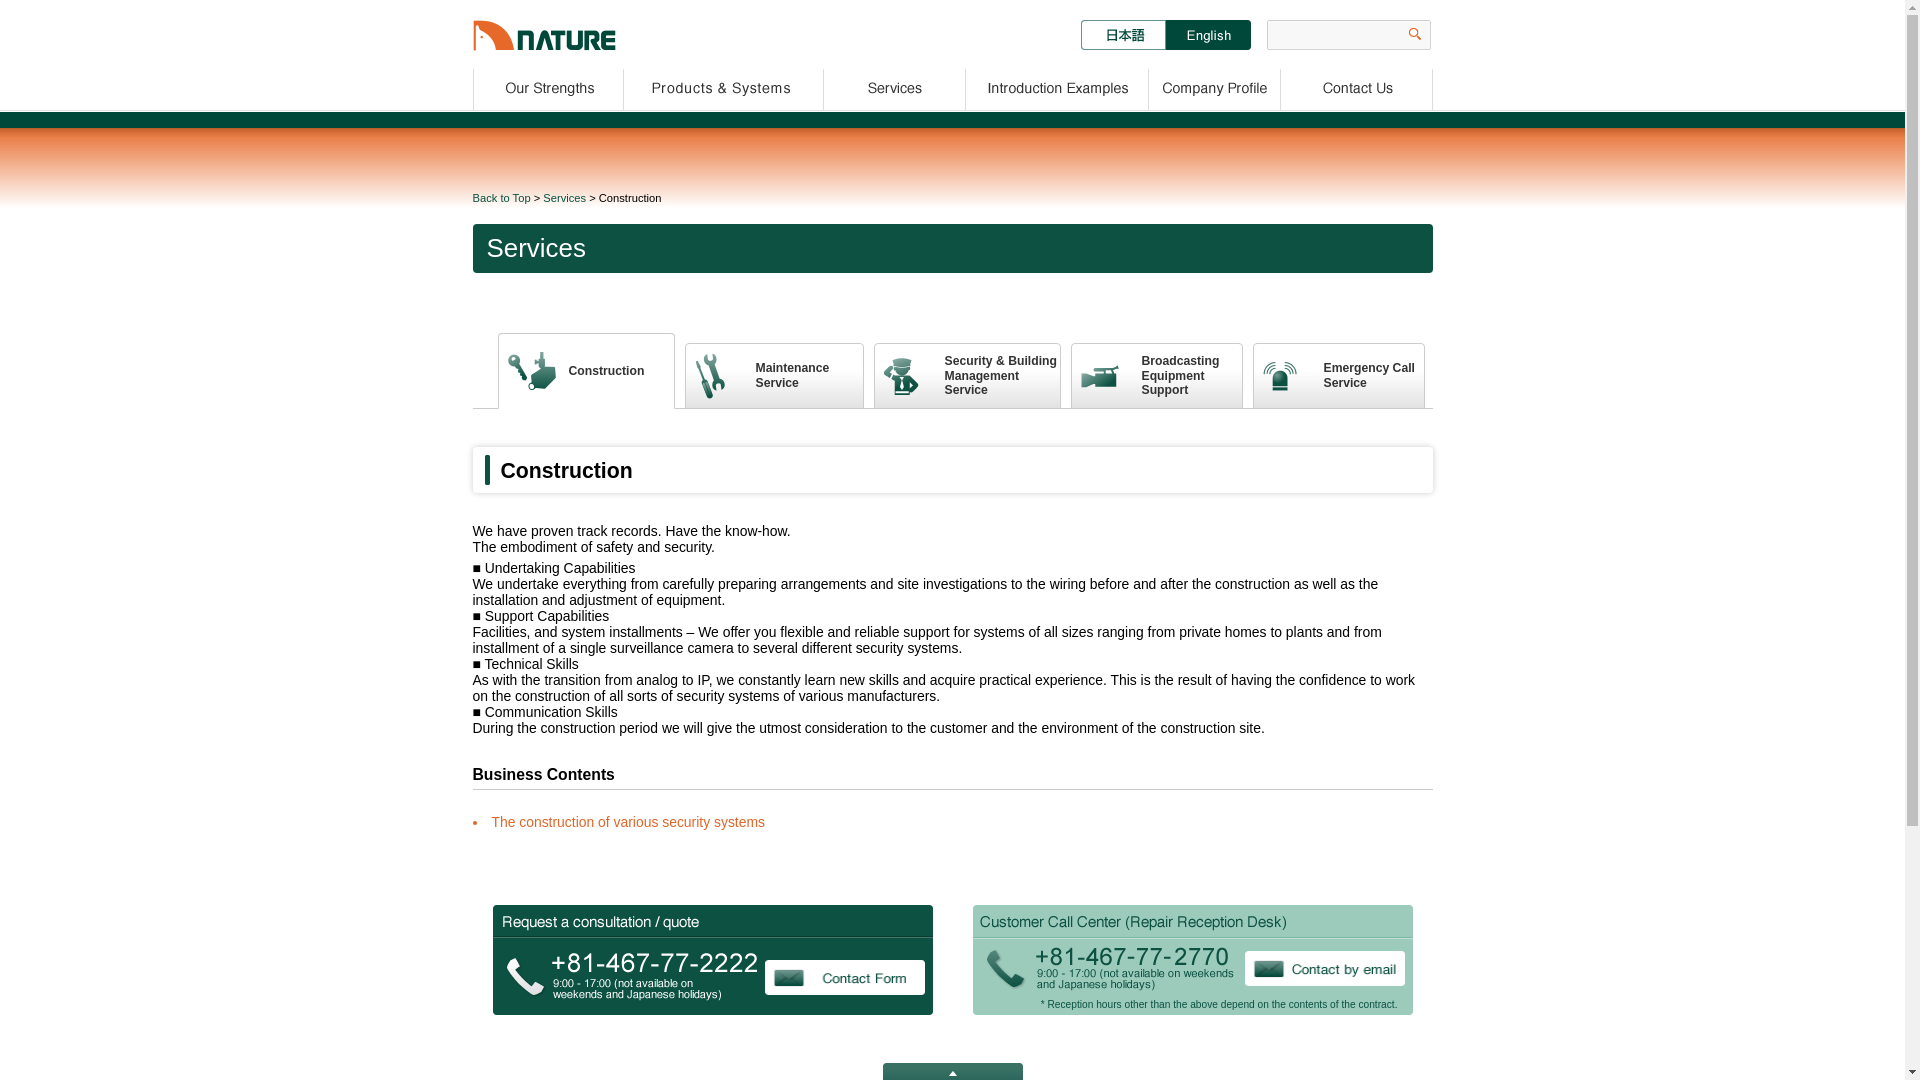  Describe the element at coordinates (1338, 376) in the screenshot. I see `Maintenance Service` at that location.